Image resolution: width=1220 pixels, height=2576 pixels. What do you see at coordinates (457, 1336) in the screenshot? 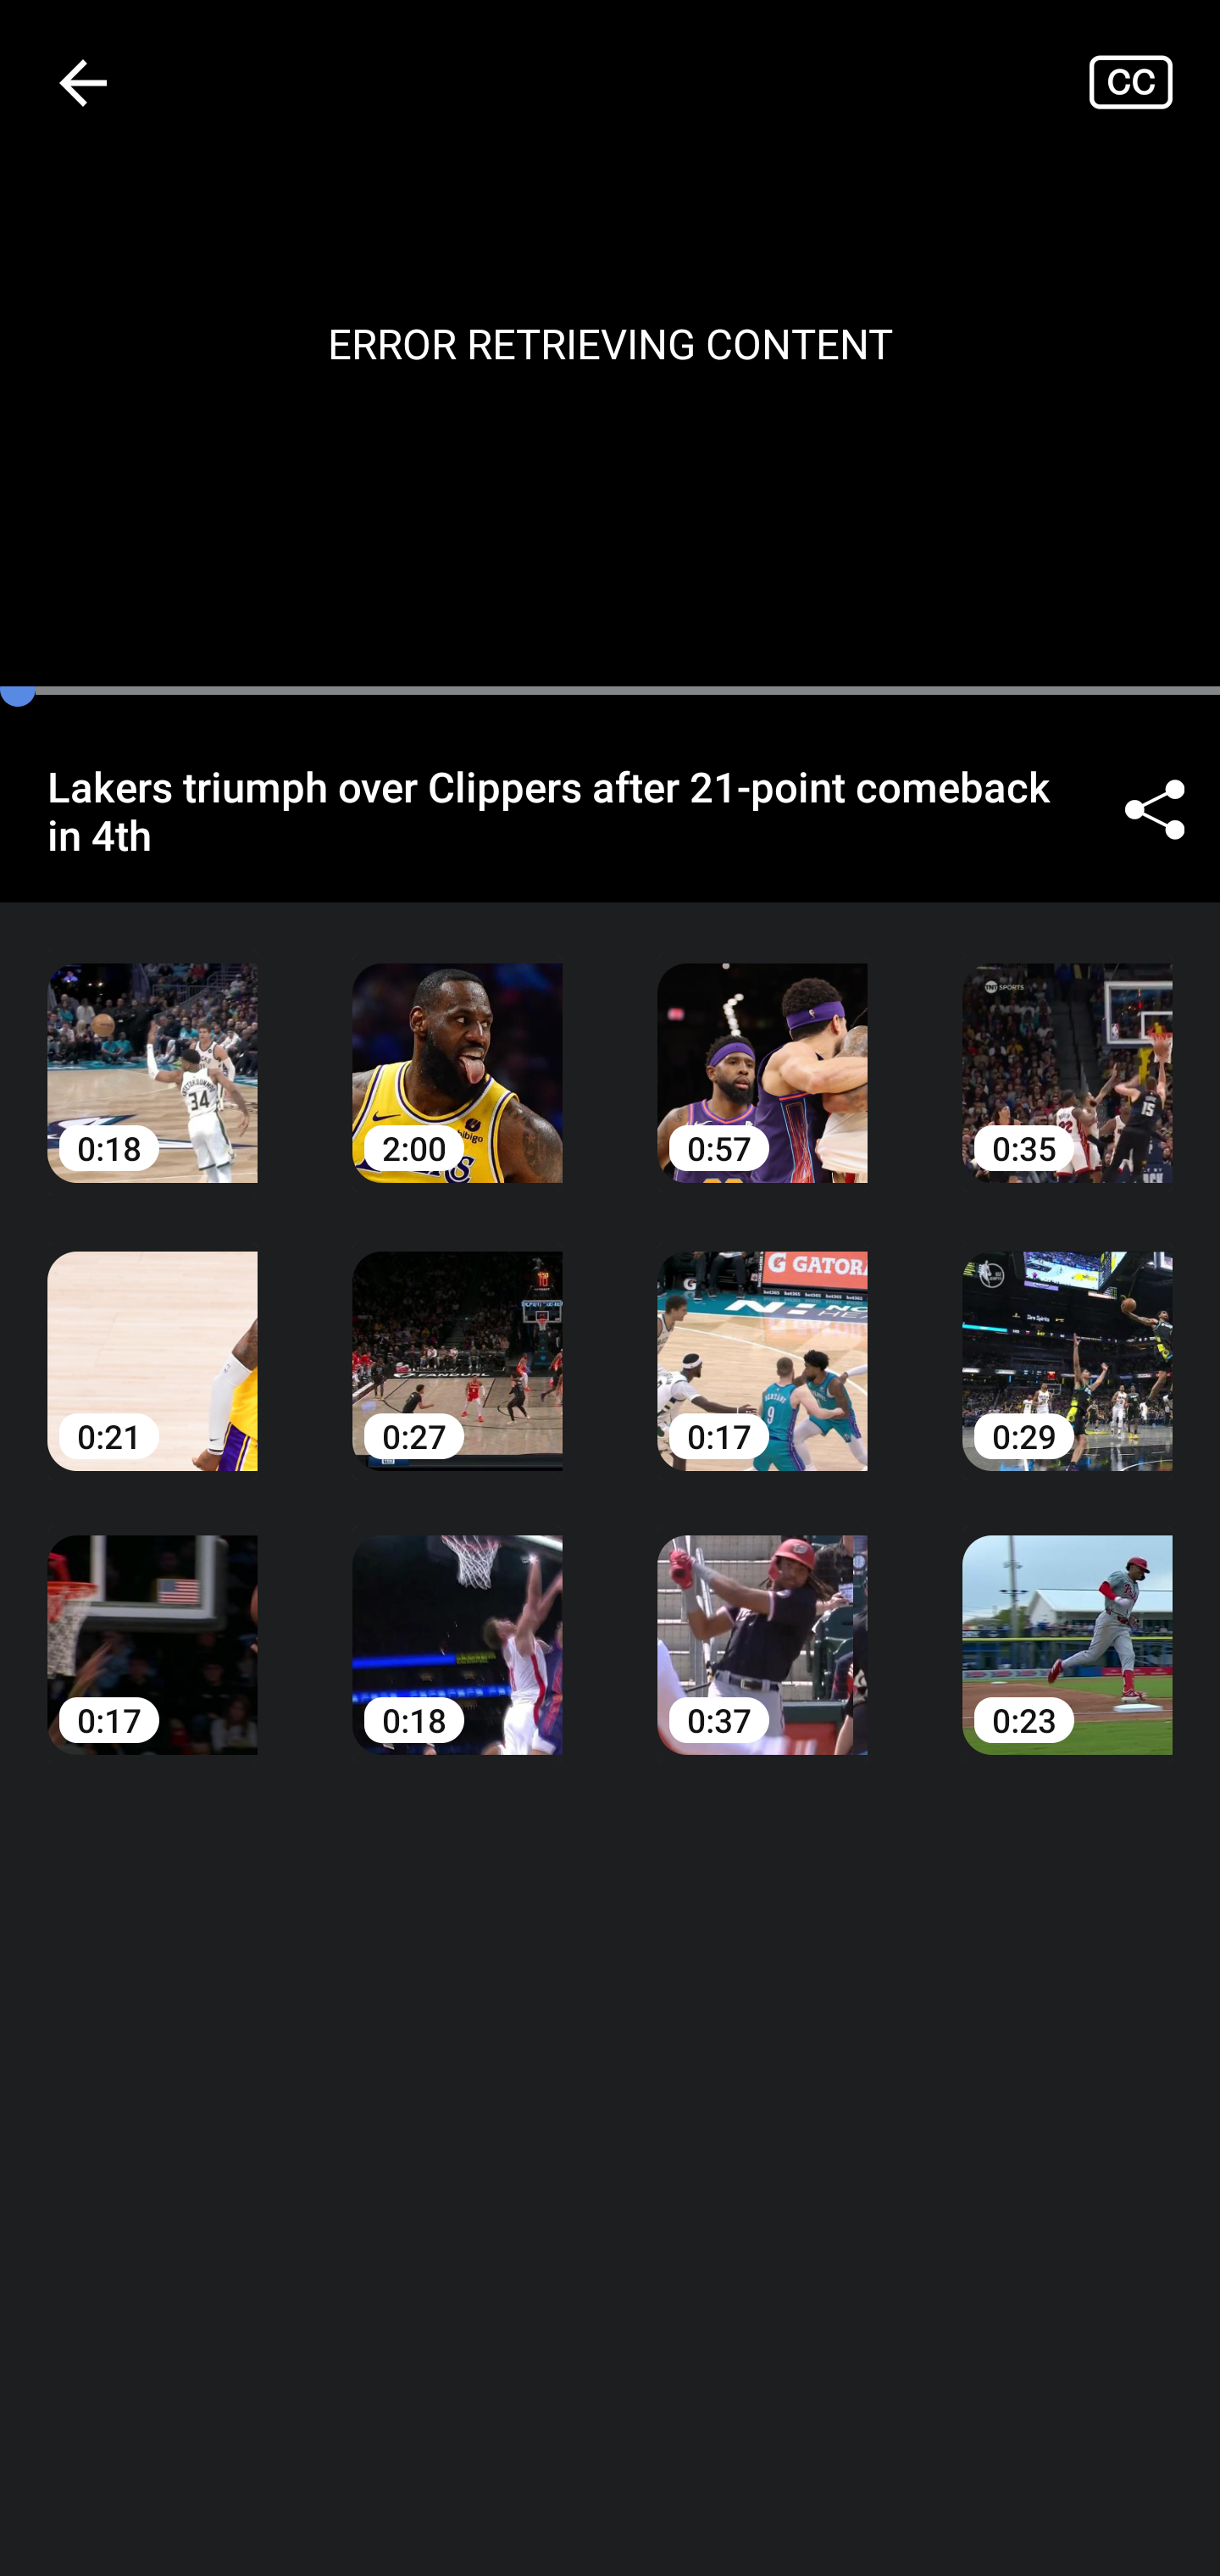
I see `0:27` at bounding box center [457, 1336].